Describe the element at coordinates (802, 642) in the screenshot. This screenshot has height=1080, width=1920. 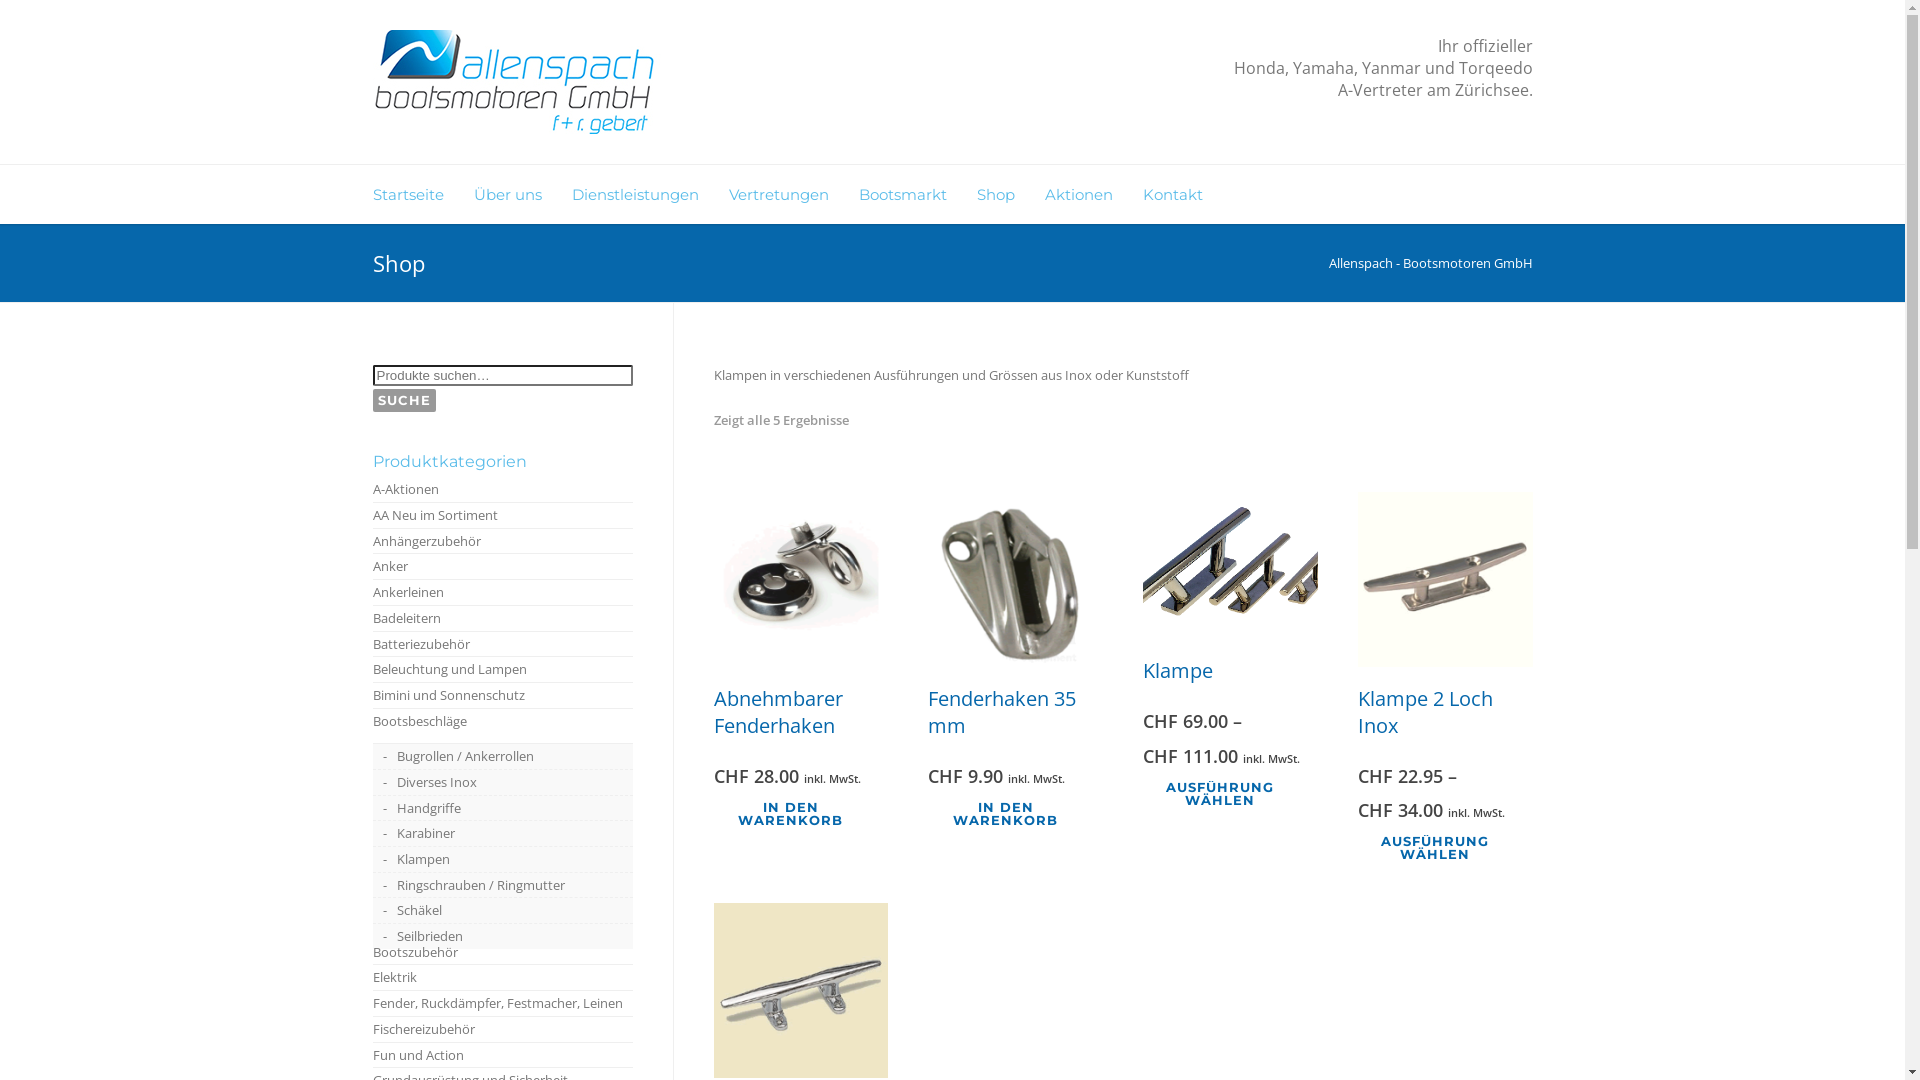
I see `Abnehmbarer Fenderhaken
CHF 28.00 inkl. MwSt.` at that location.